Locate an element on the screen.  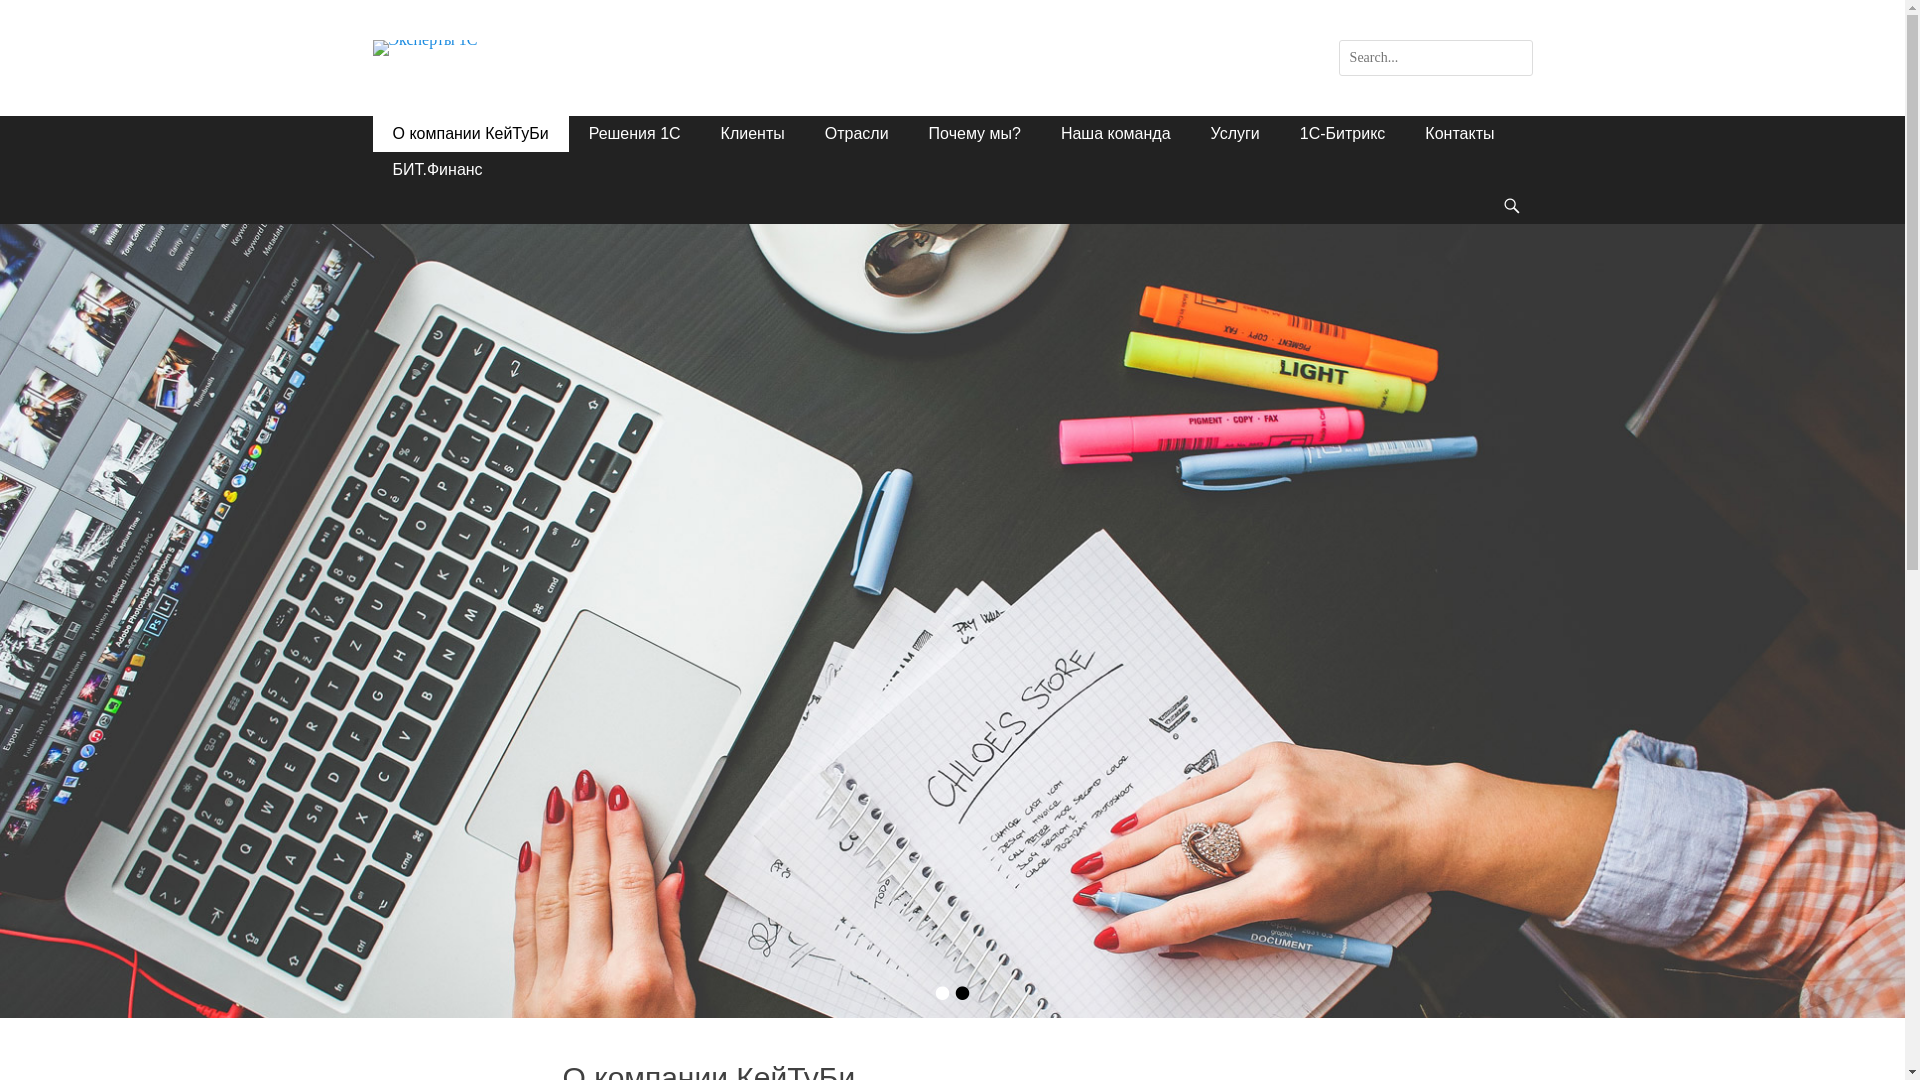
Search for: is located at coordinates (1436, 58).